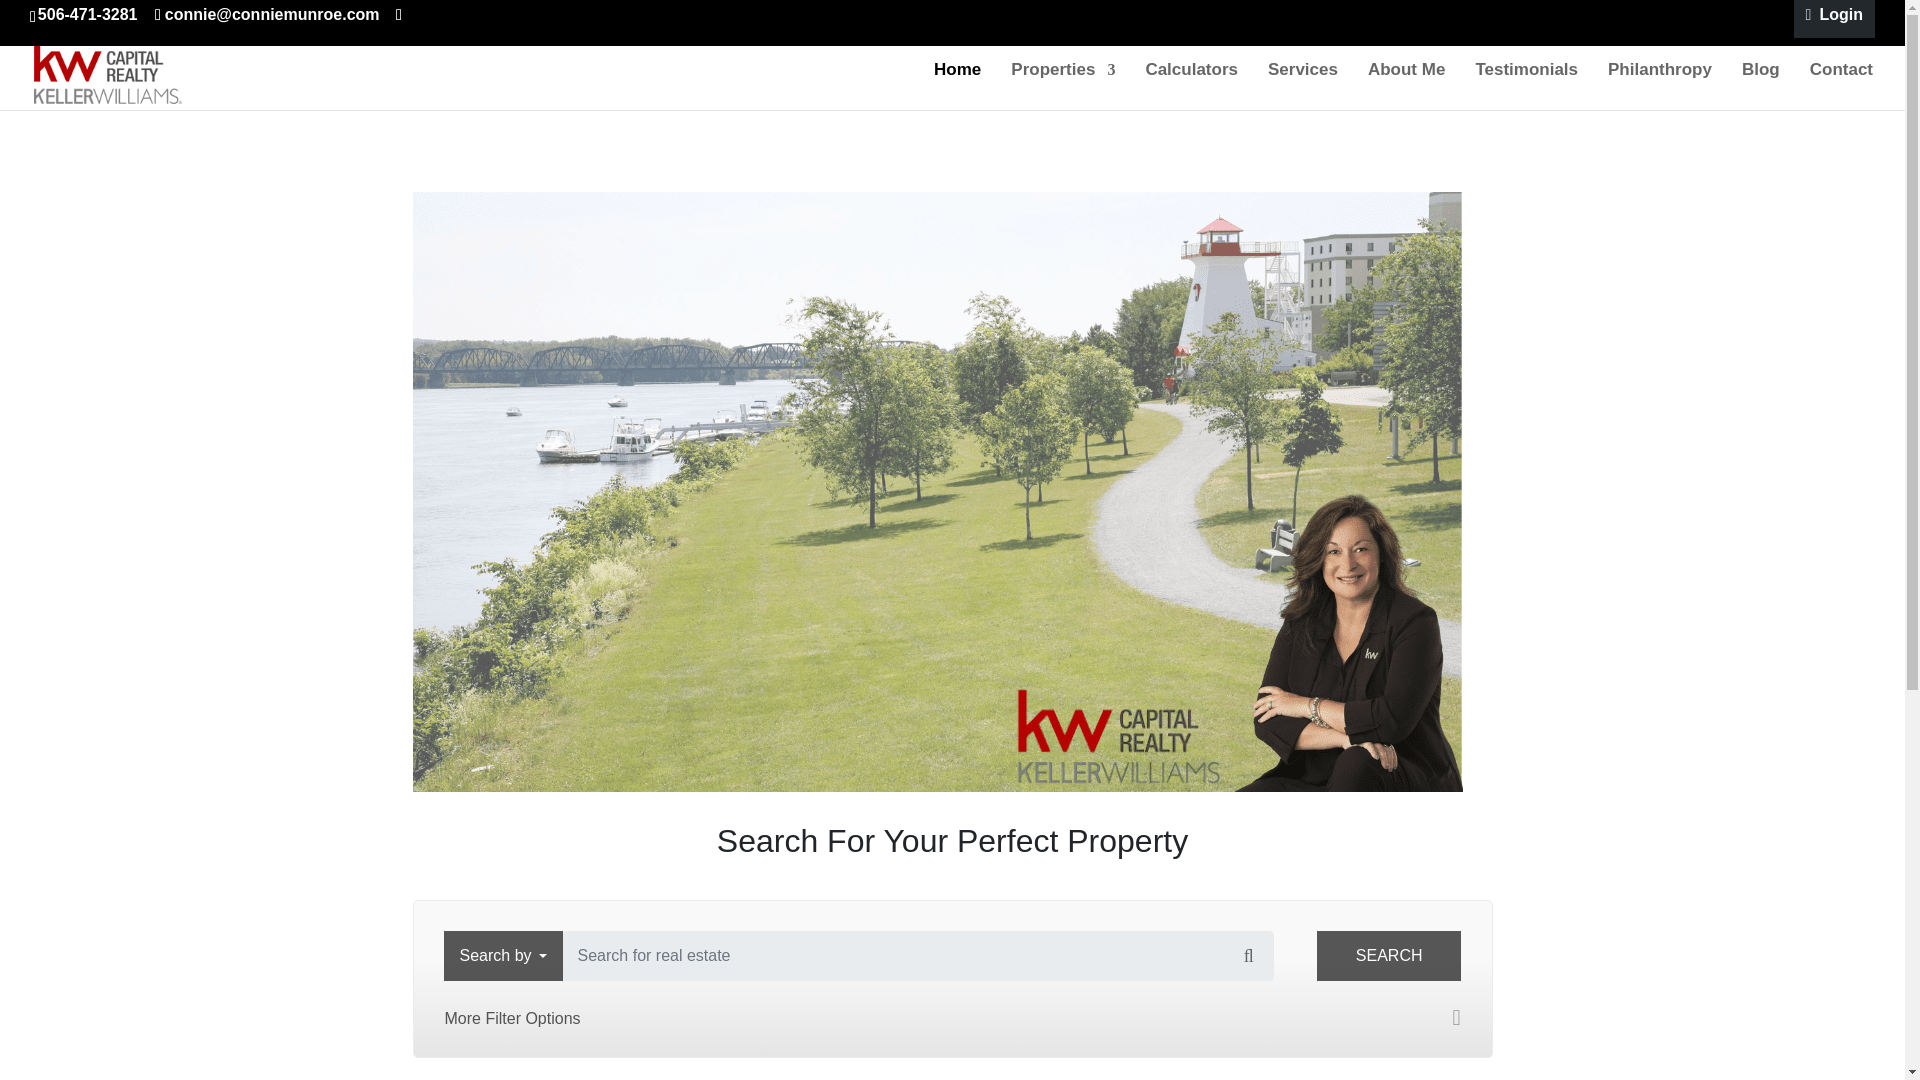  What do you see at coordinates (952, 1018) in the screenshot?
I see `More Filter Options` at bounding box center [952, 1018].